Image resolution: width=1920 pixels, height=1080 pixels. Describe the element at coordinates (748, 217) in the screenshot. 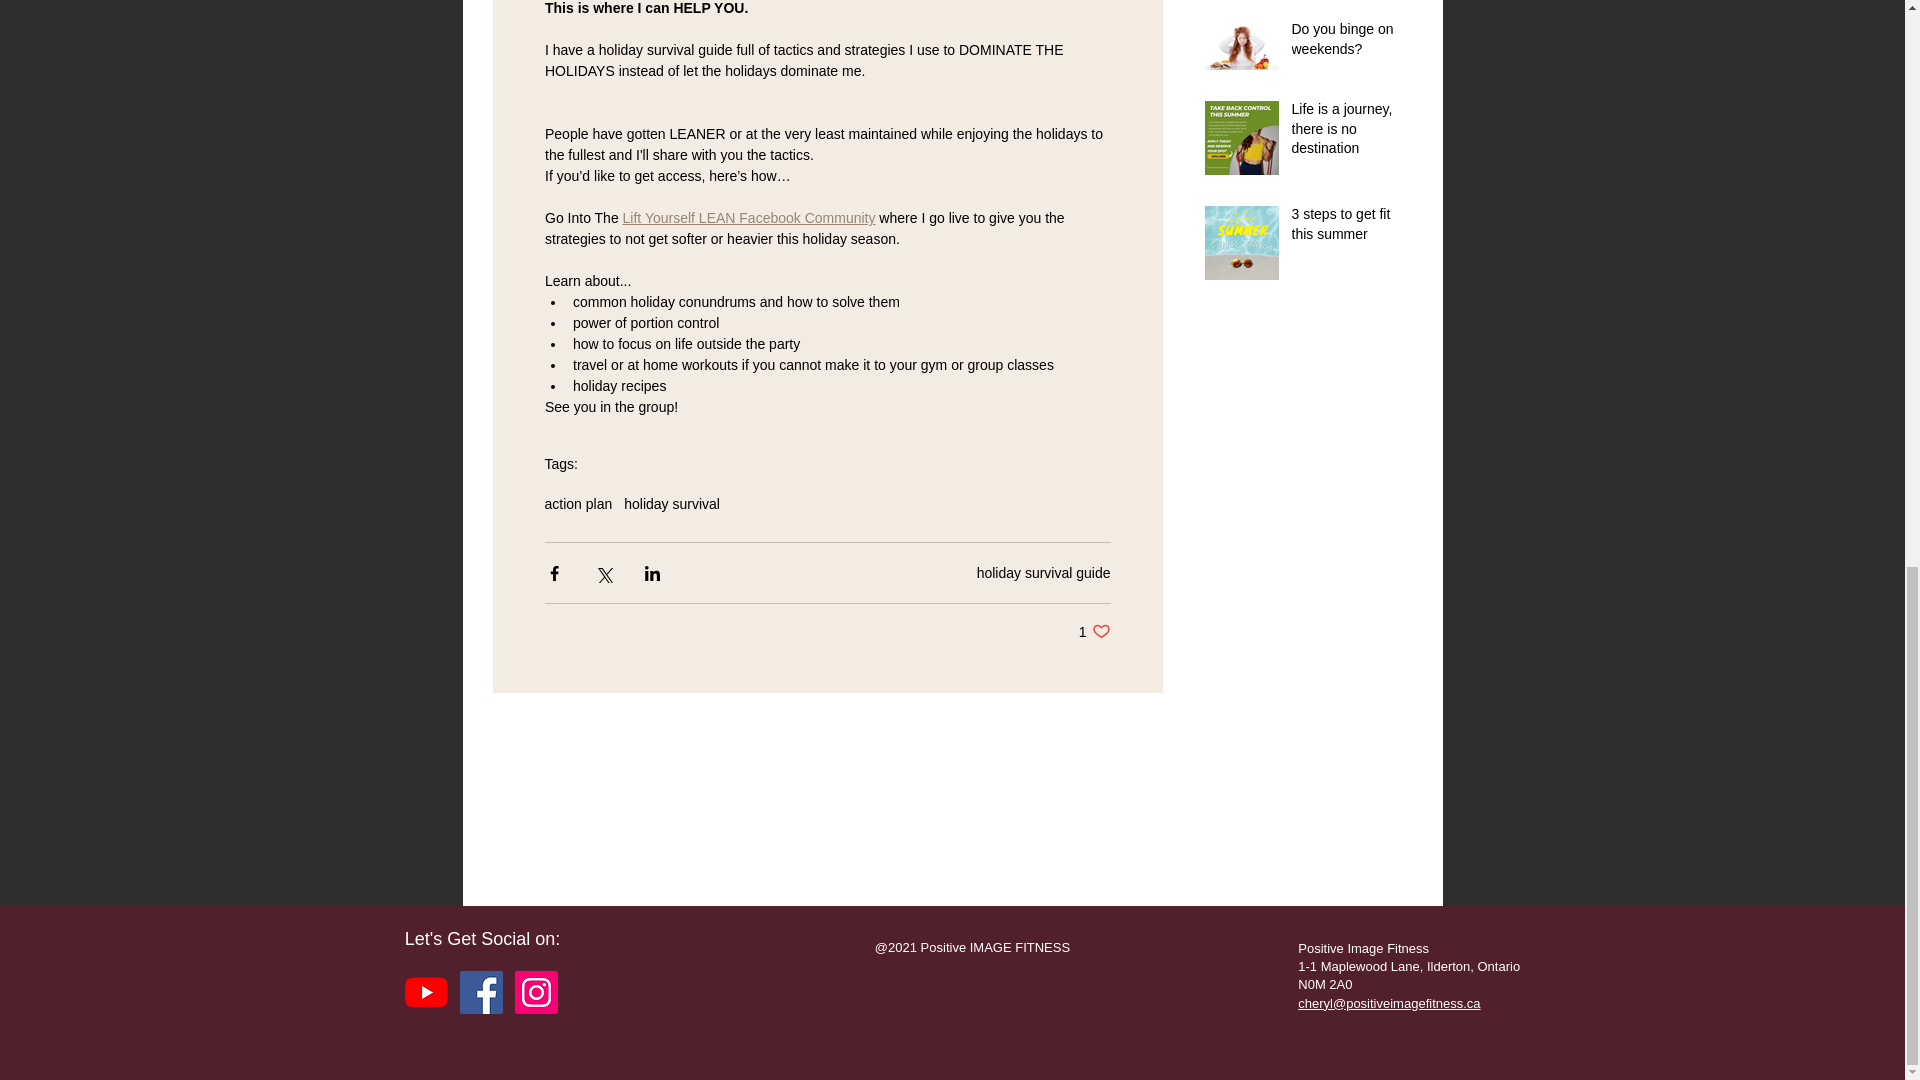

I see `holiday survival guide` at that location.